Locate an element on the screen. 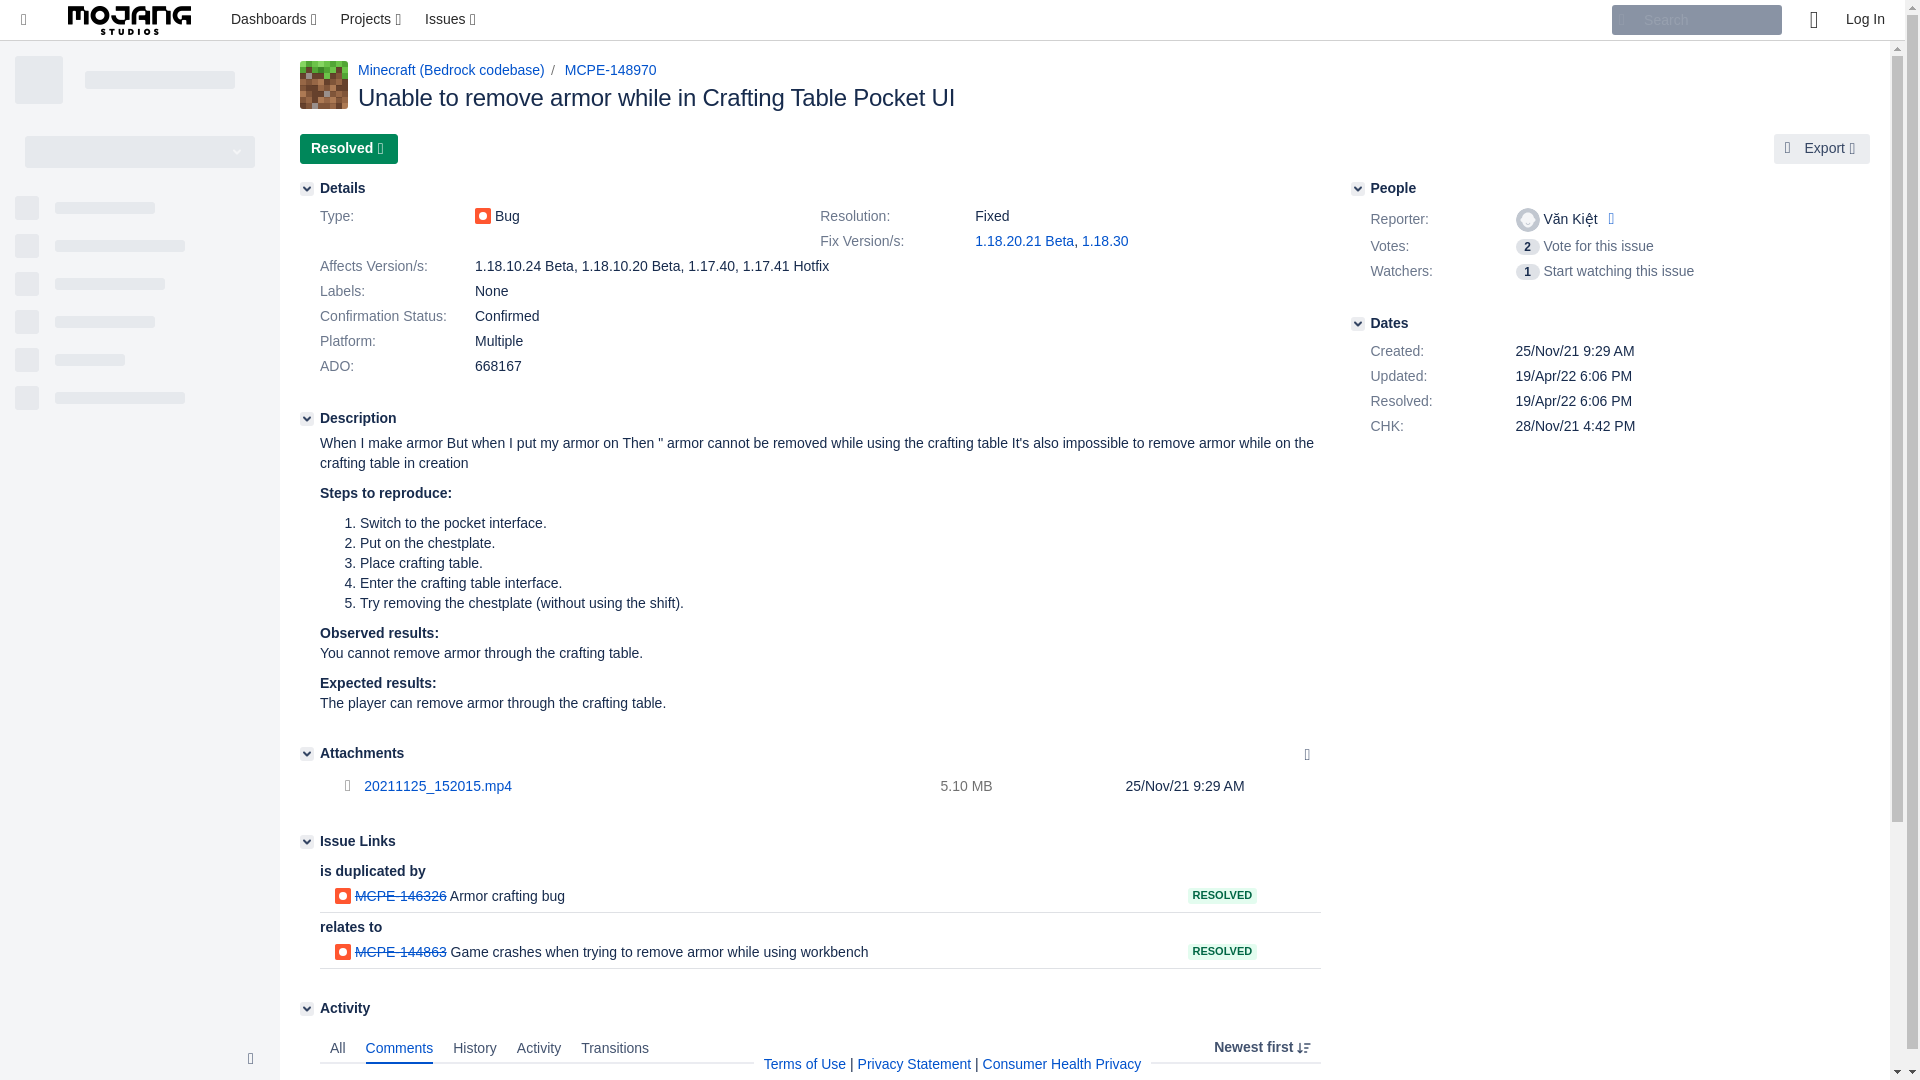  View recent projects and browse a list of projects is located at coordinates (372, 20).